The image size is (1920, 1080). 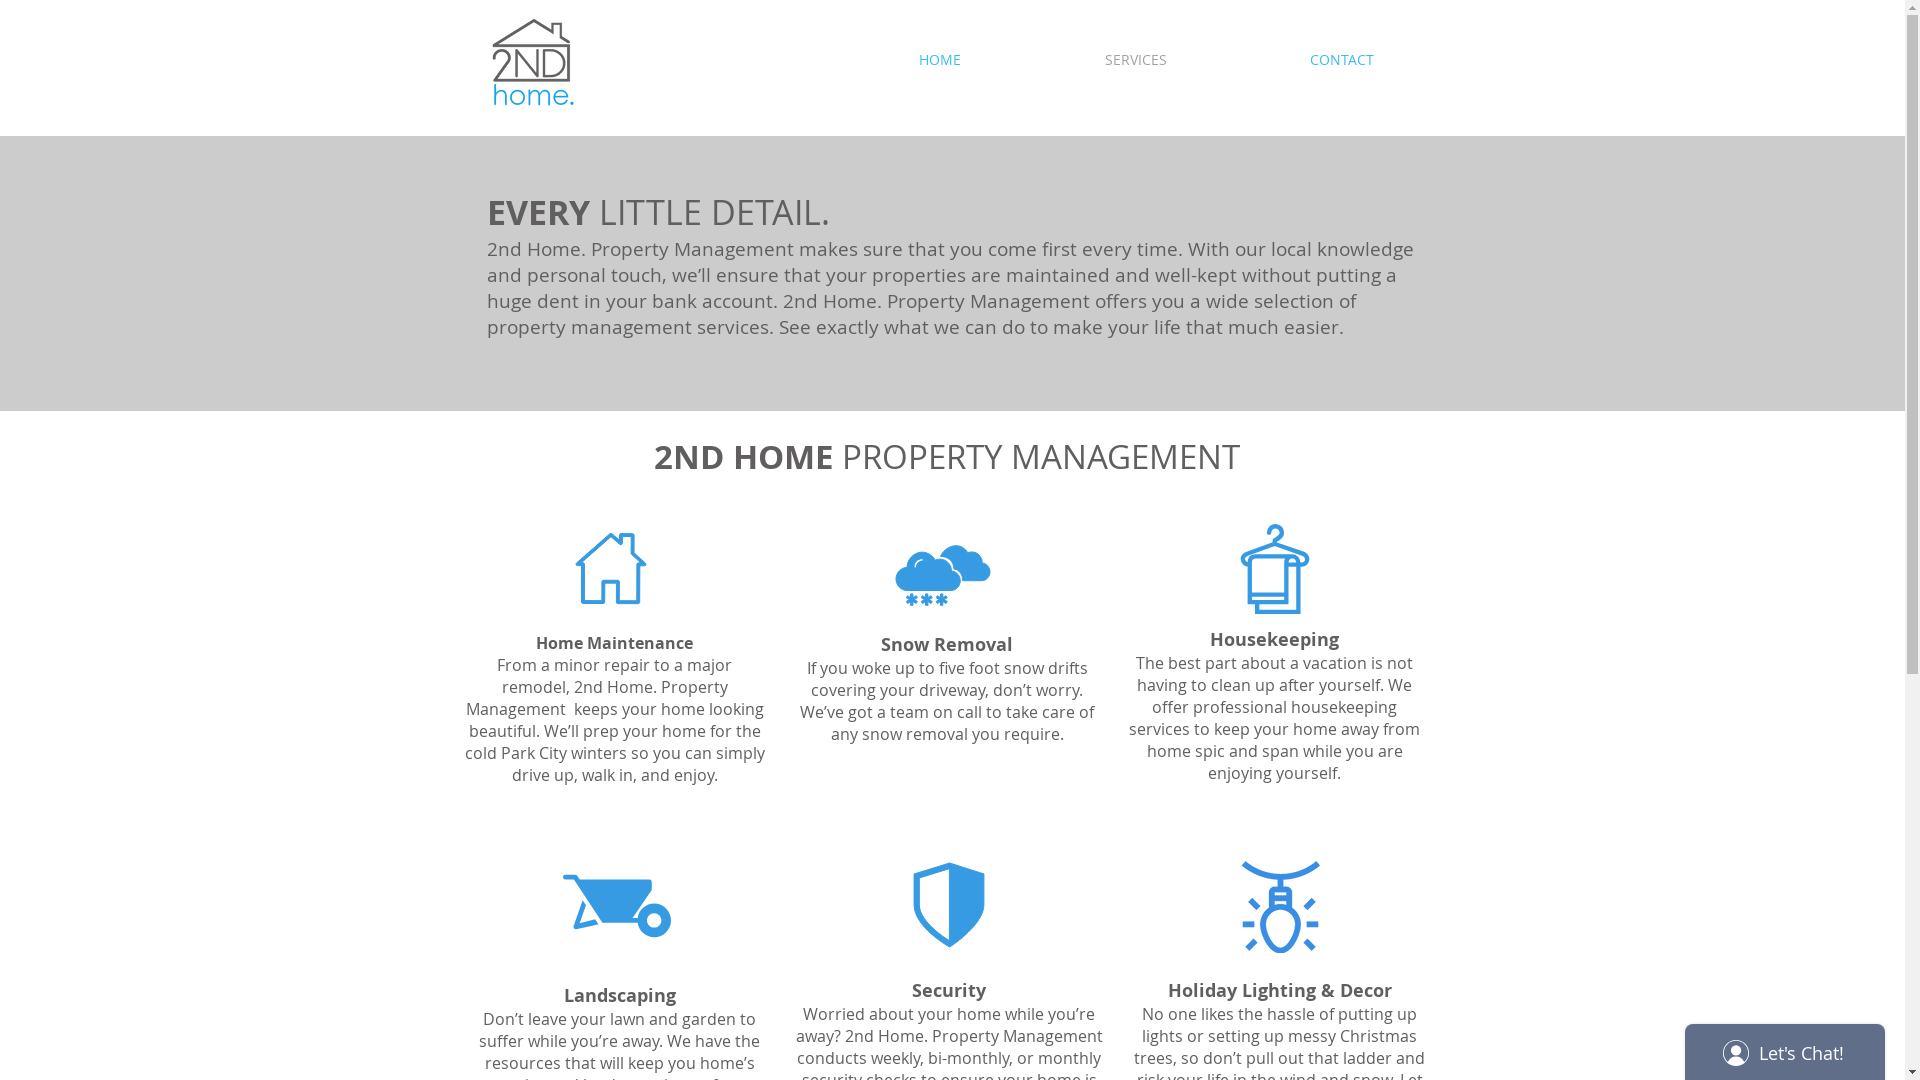 I want to click on SERVICES, so click(x=1135, y=60).